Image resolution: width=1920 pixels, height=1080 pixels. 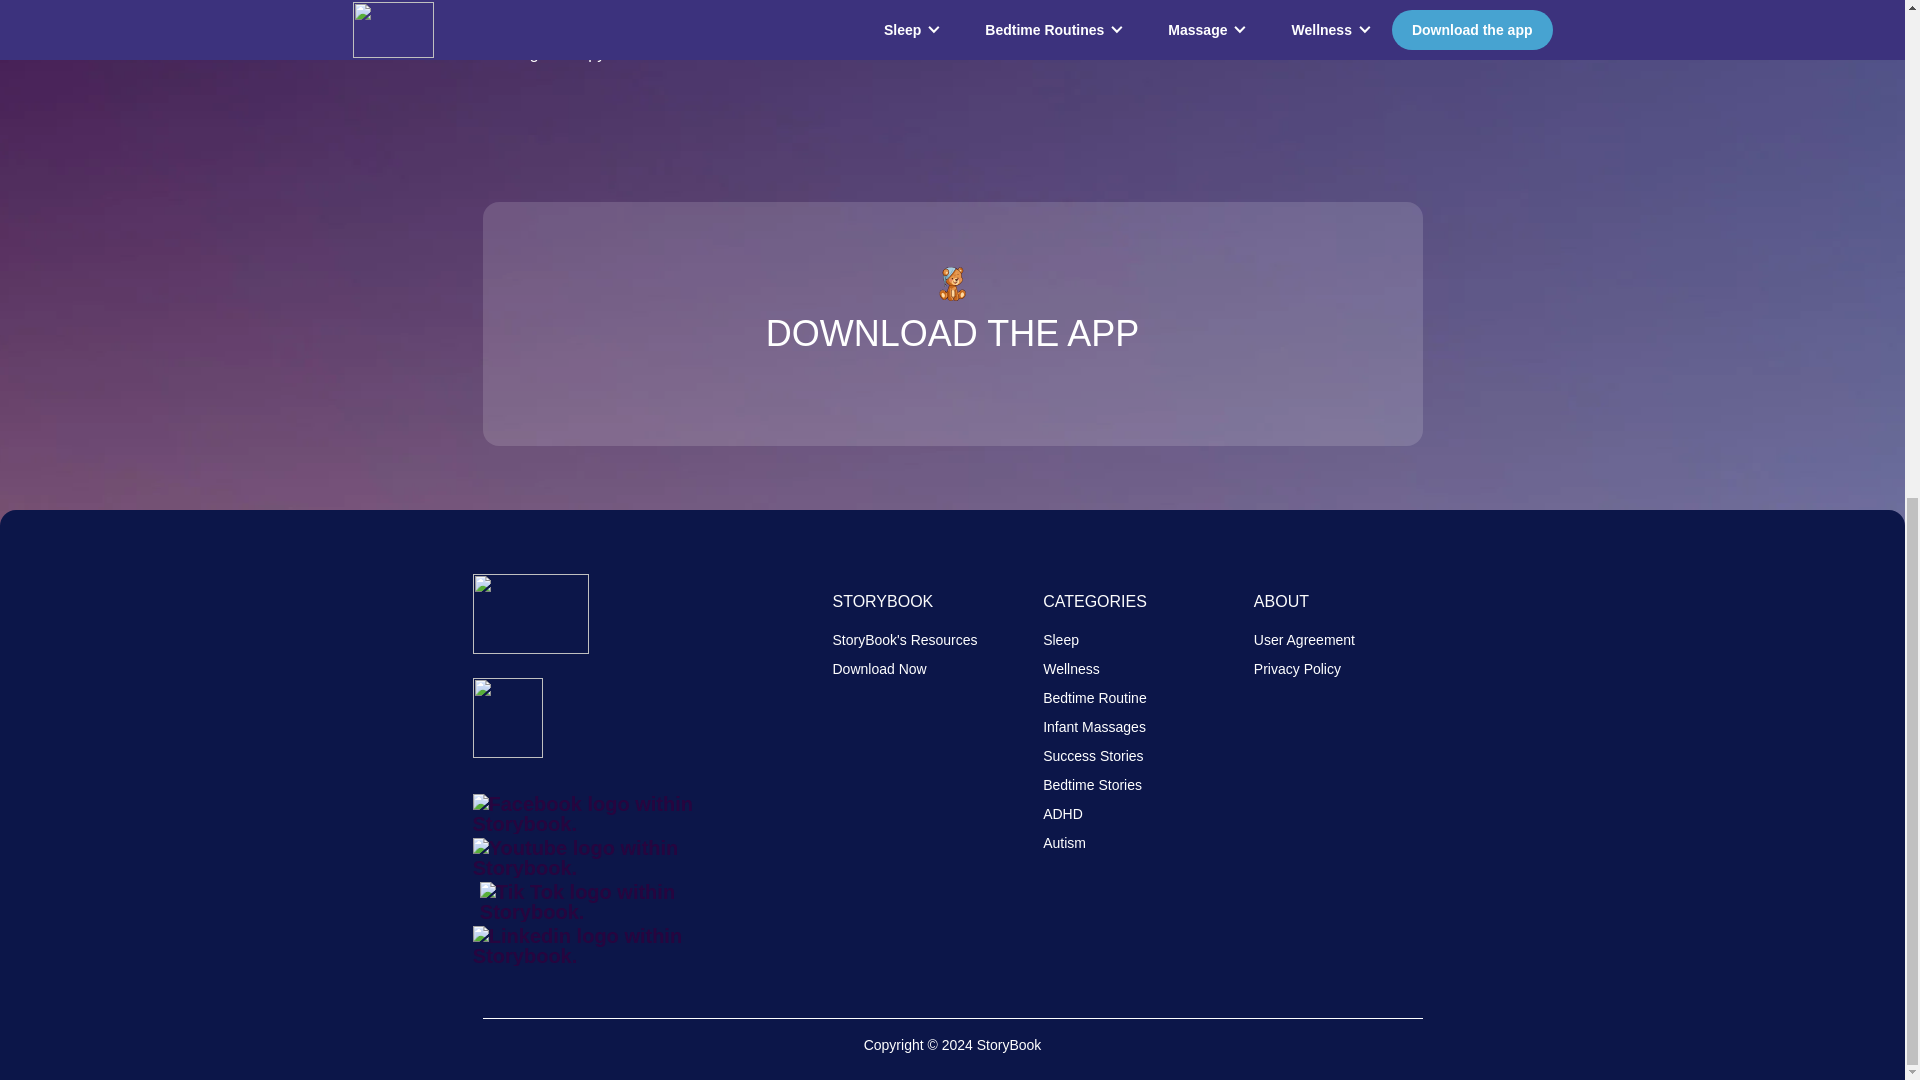 I want to click on Download Now, so click(x=878, y=669).